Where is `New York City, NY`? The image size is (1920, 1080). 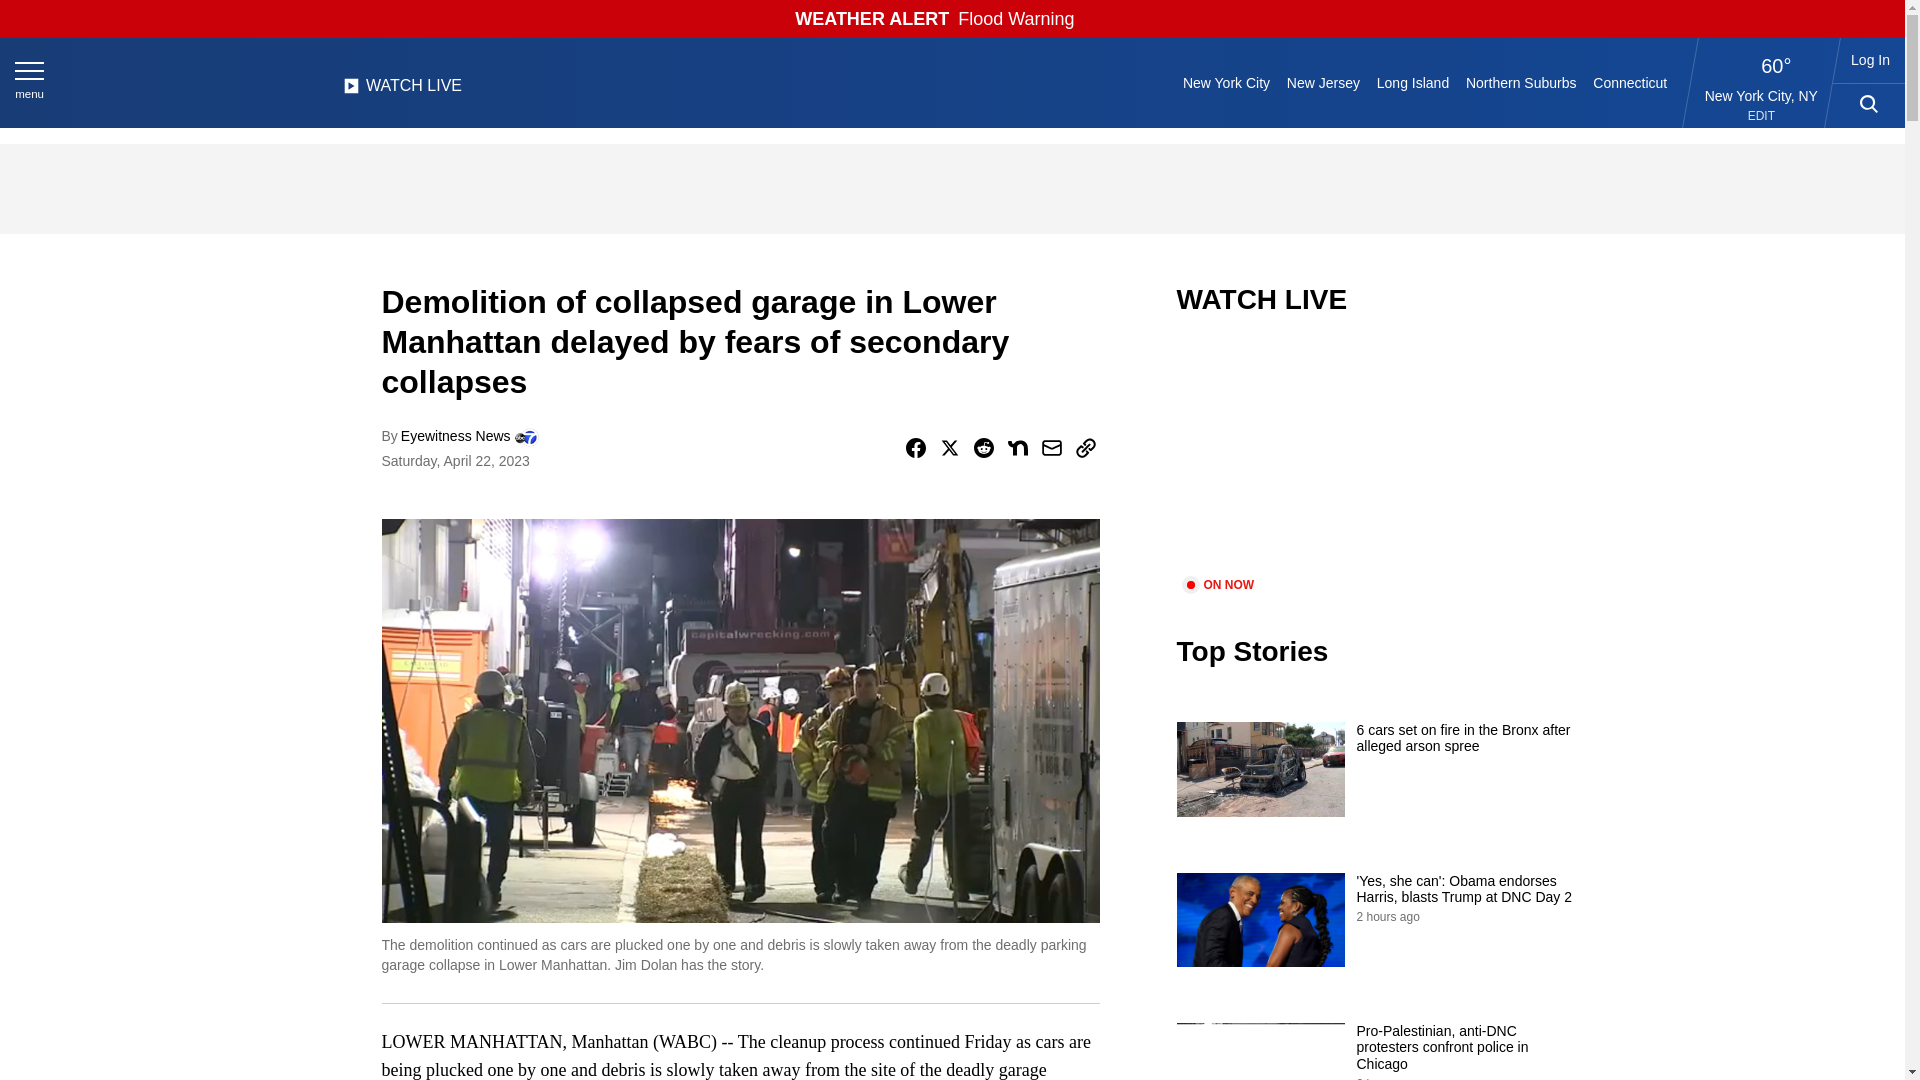 New York City, NY is located at coordinates (1761, 95).